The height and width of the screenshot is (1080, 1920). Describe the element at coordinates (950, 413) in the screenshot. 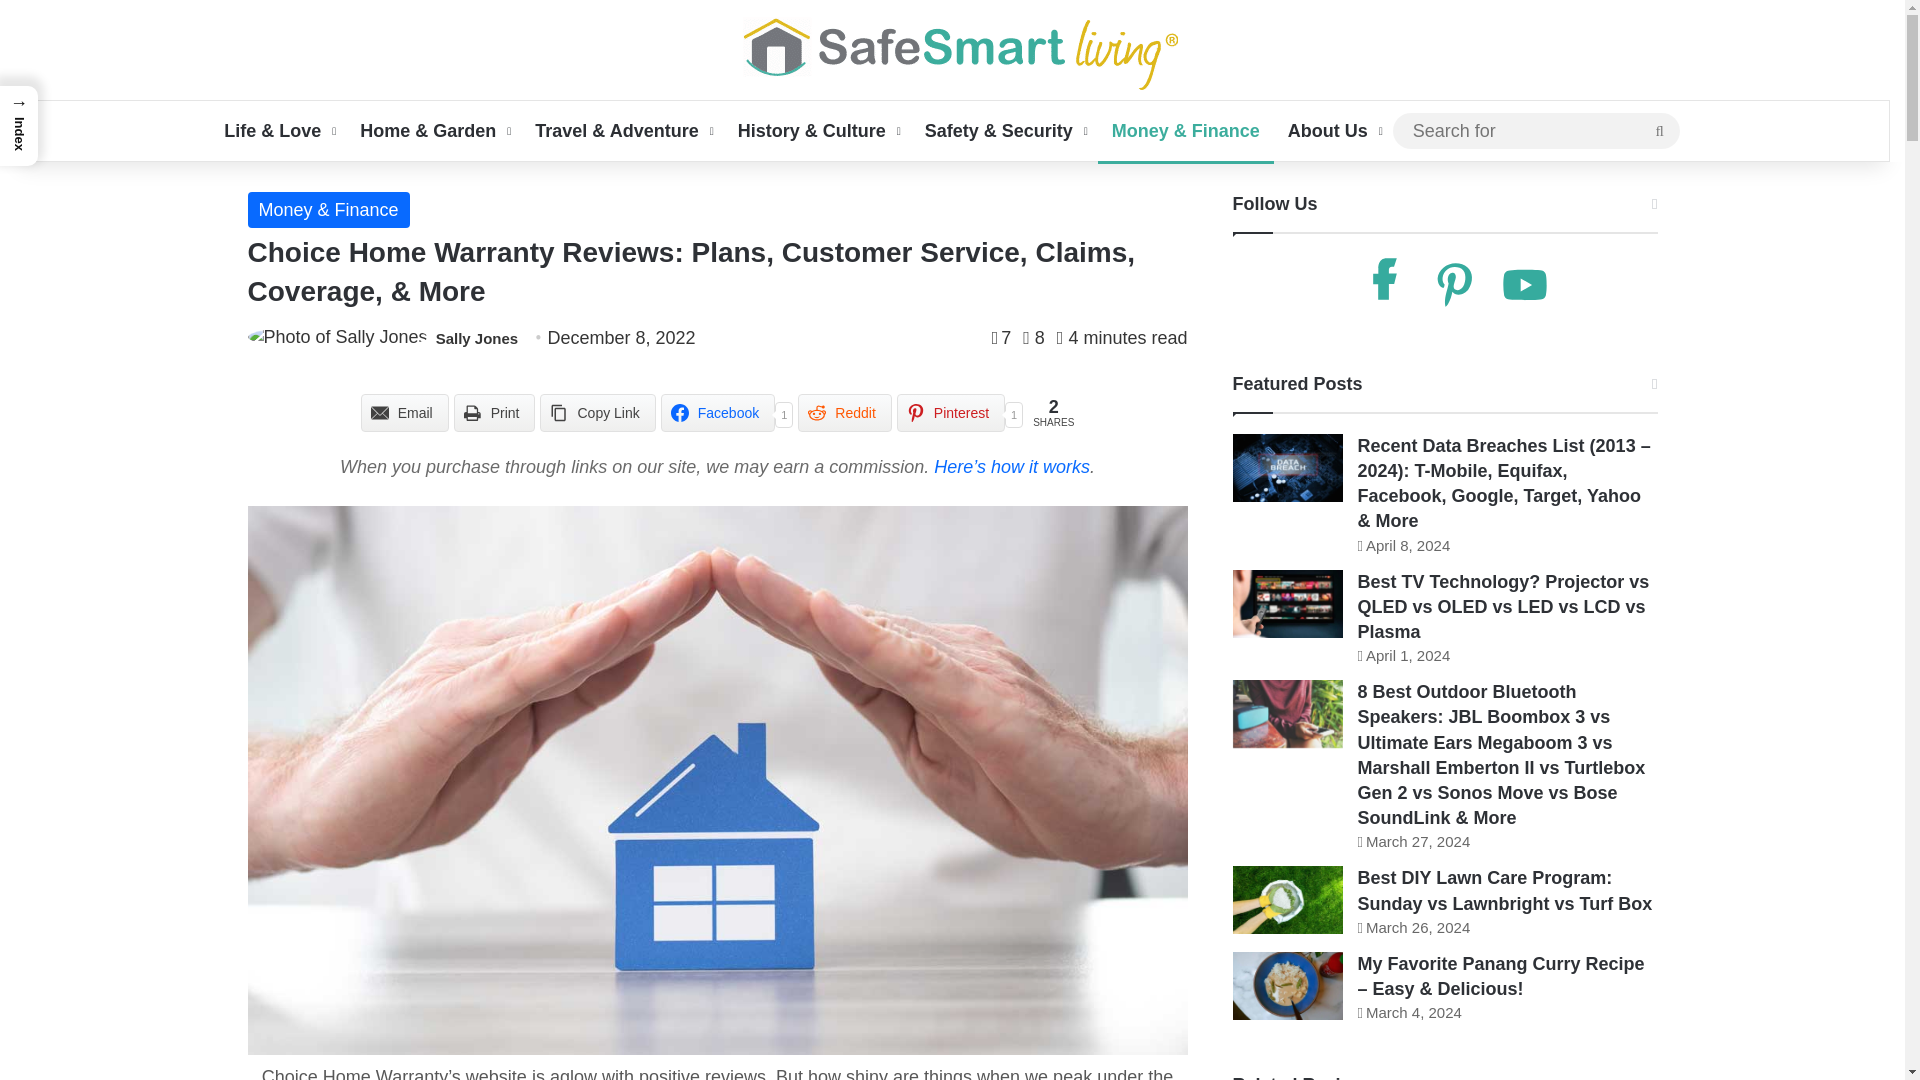

I see `Share on Pinterest` at that location.